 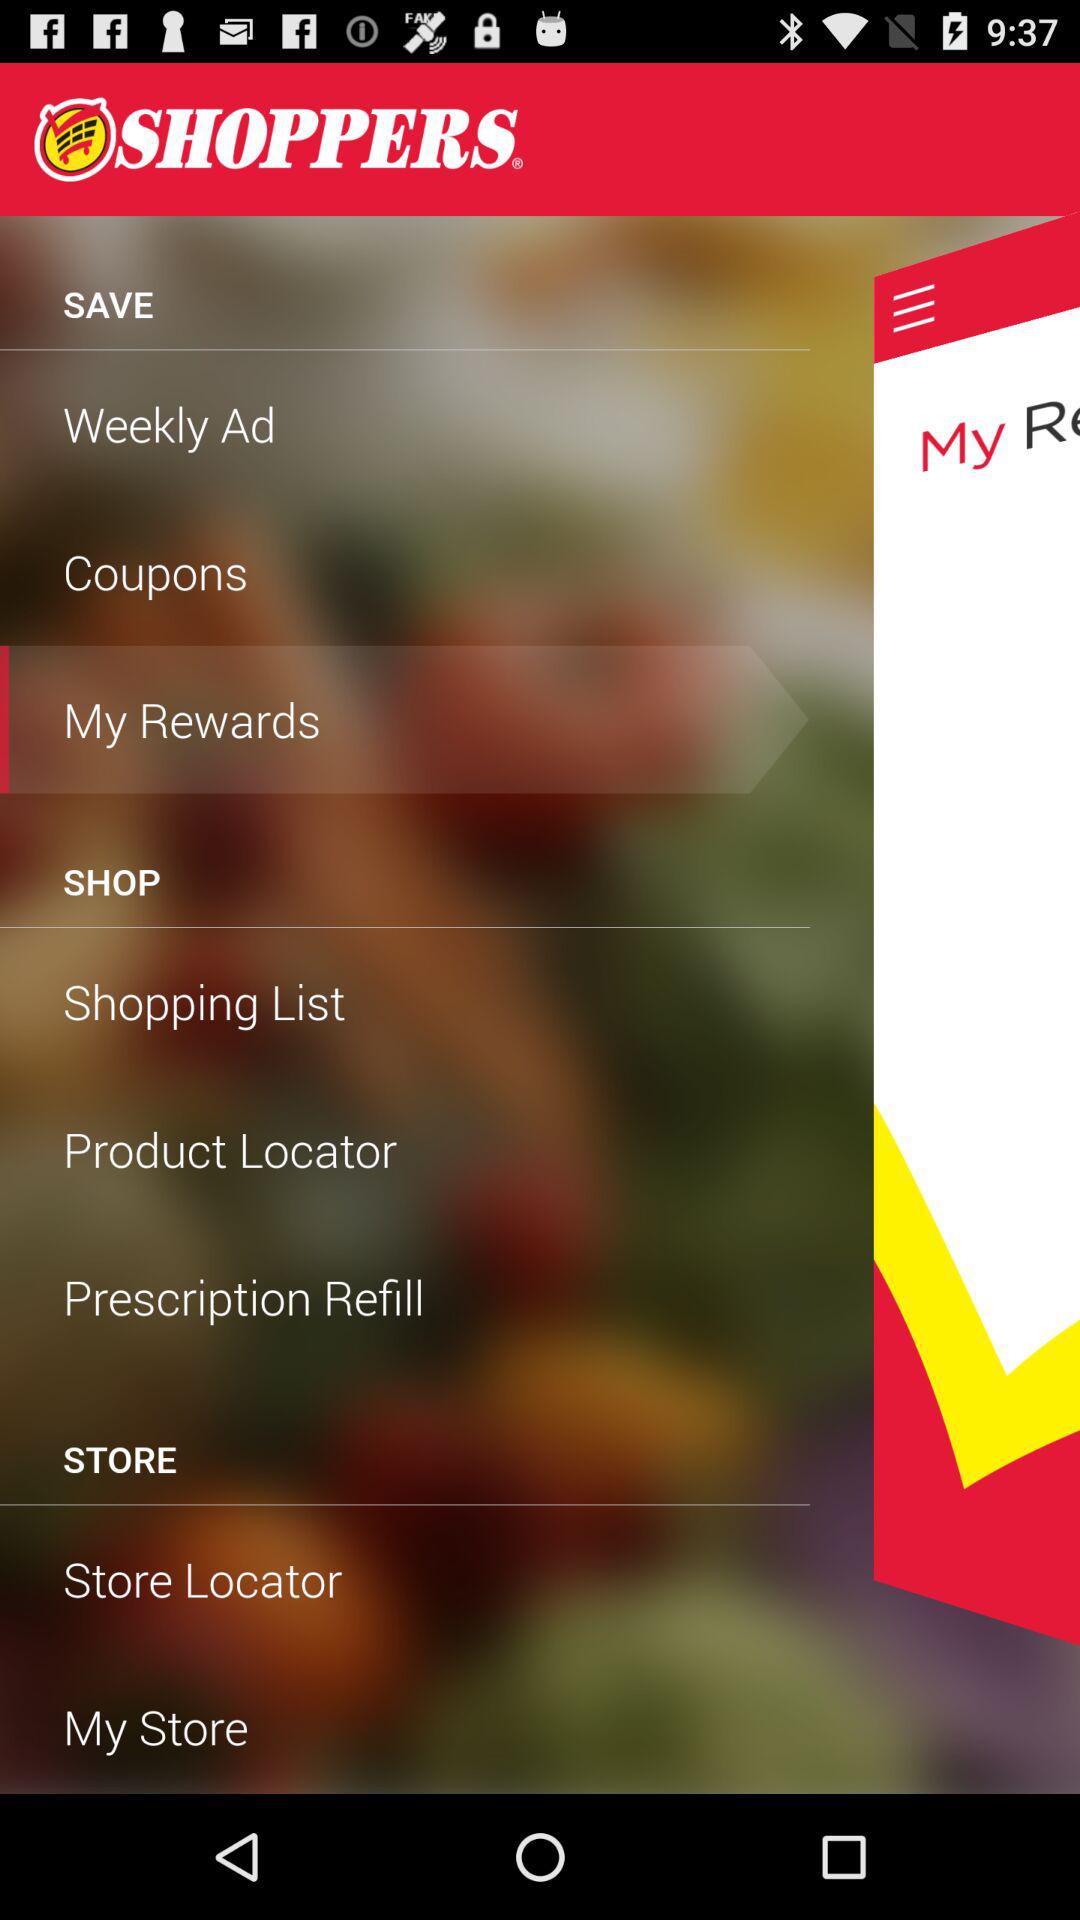 What do you see at coordinates (278, 139) in the screenshot?
I see `opens home page` at bounding box center [278, 139].